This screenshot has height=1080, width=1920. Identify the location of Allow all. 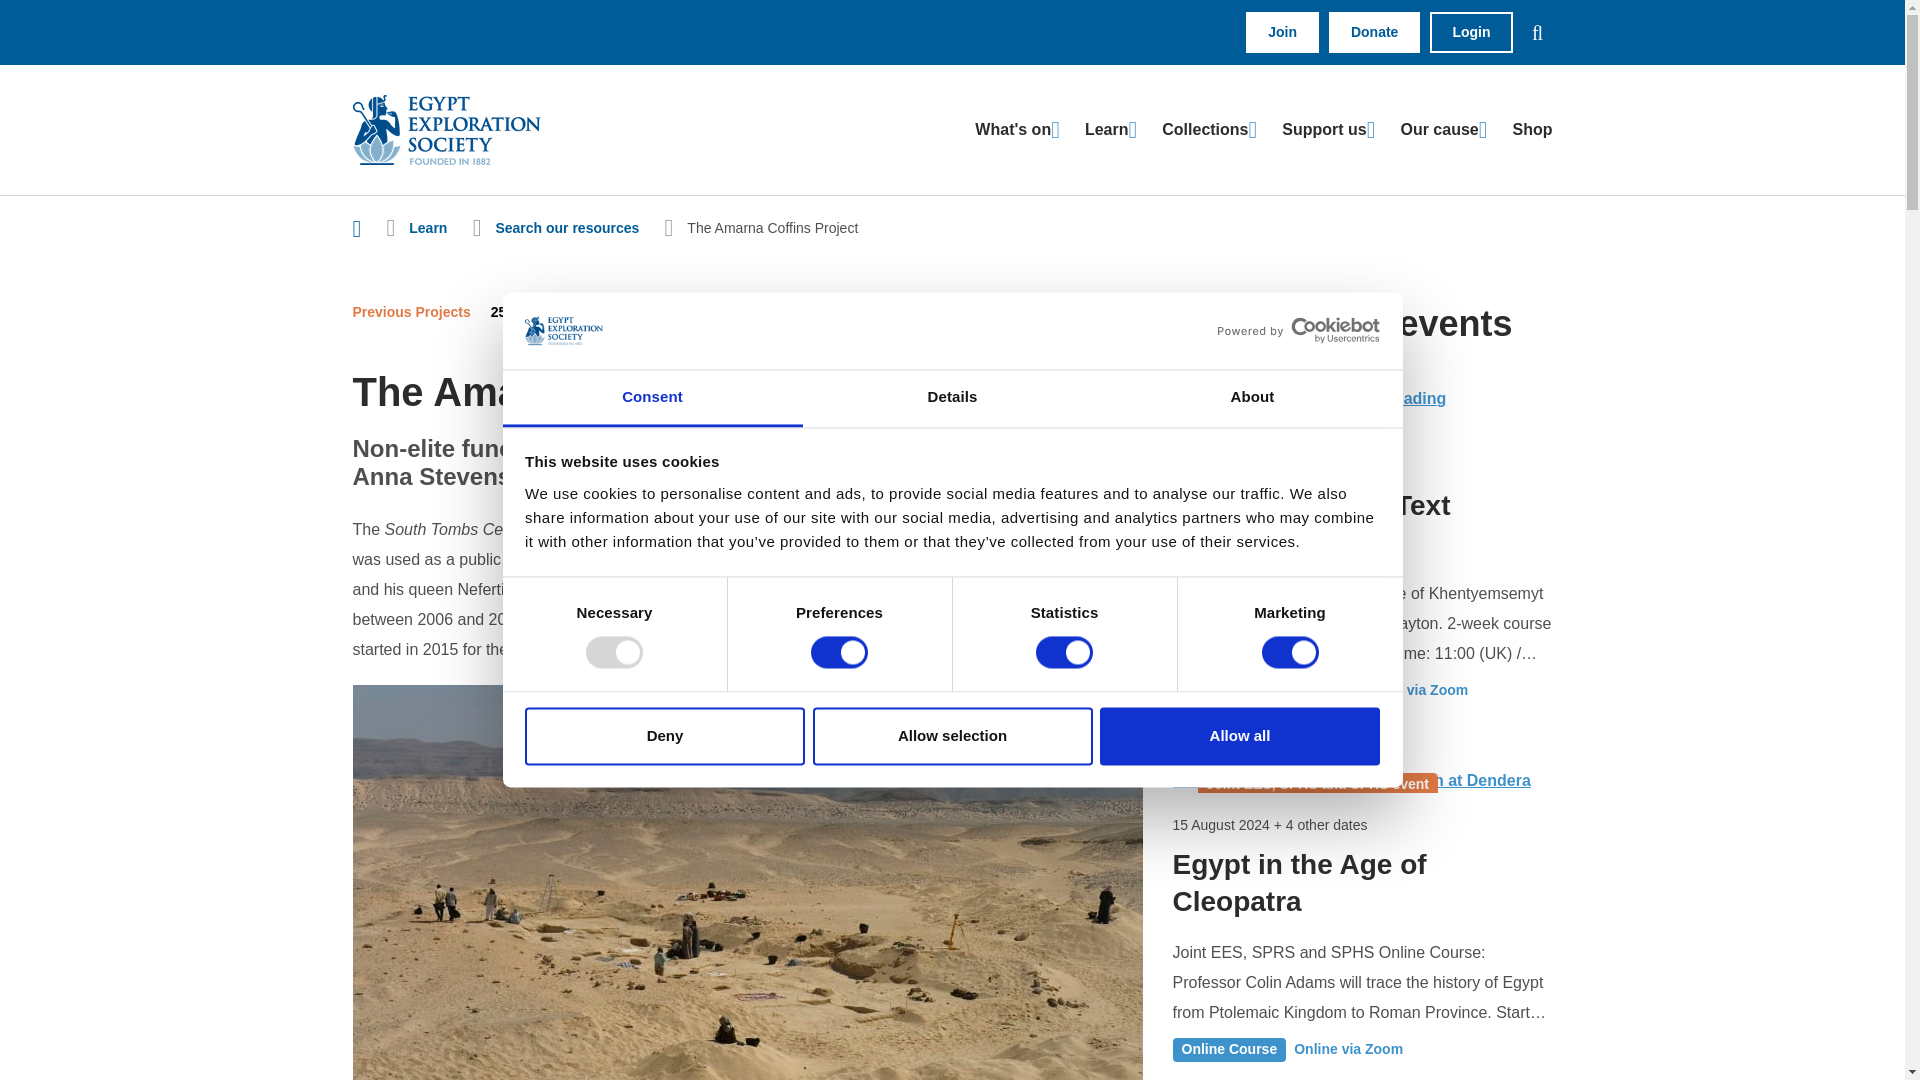
(1240, 736).